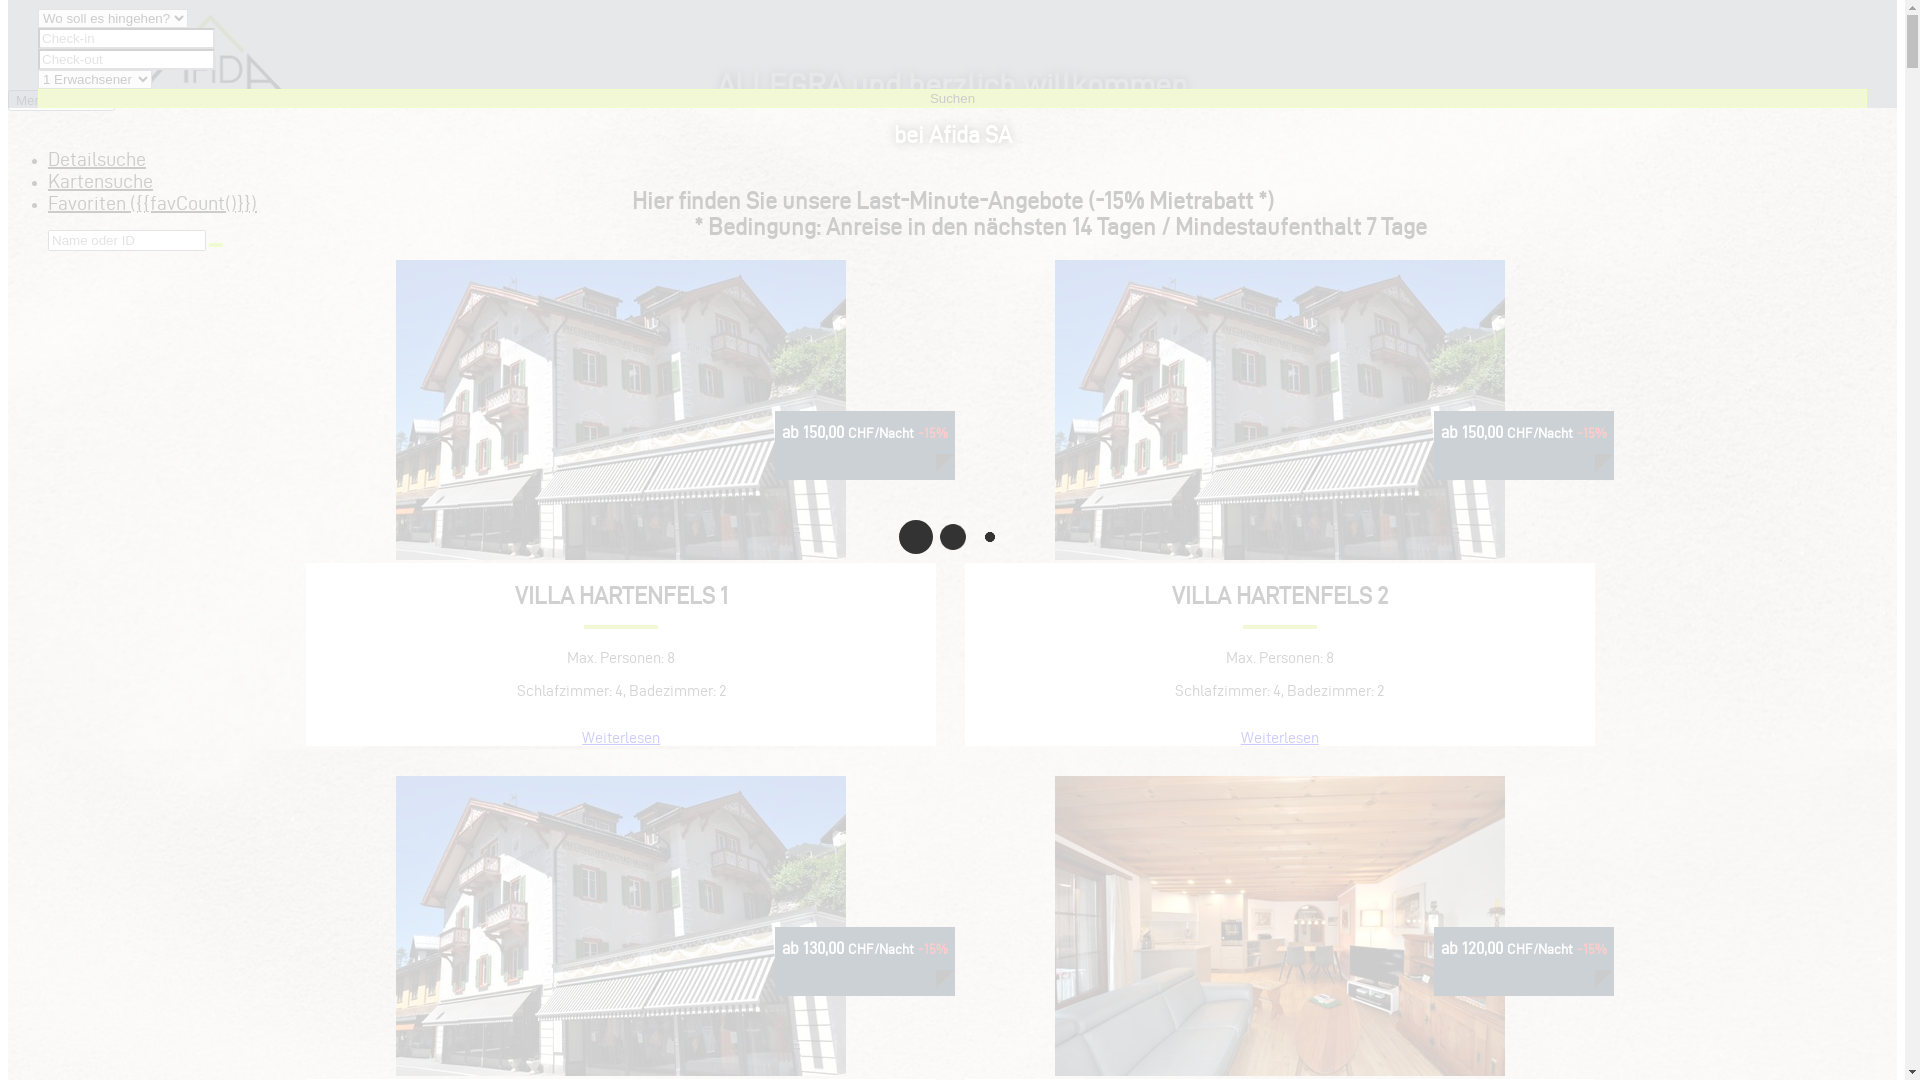  I want to click on Detailsuche, so click(97, 159).